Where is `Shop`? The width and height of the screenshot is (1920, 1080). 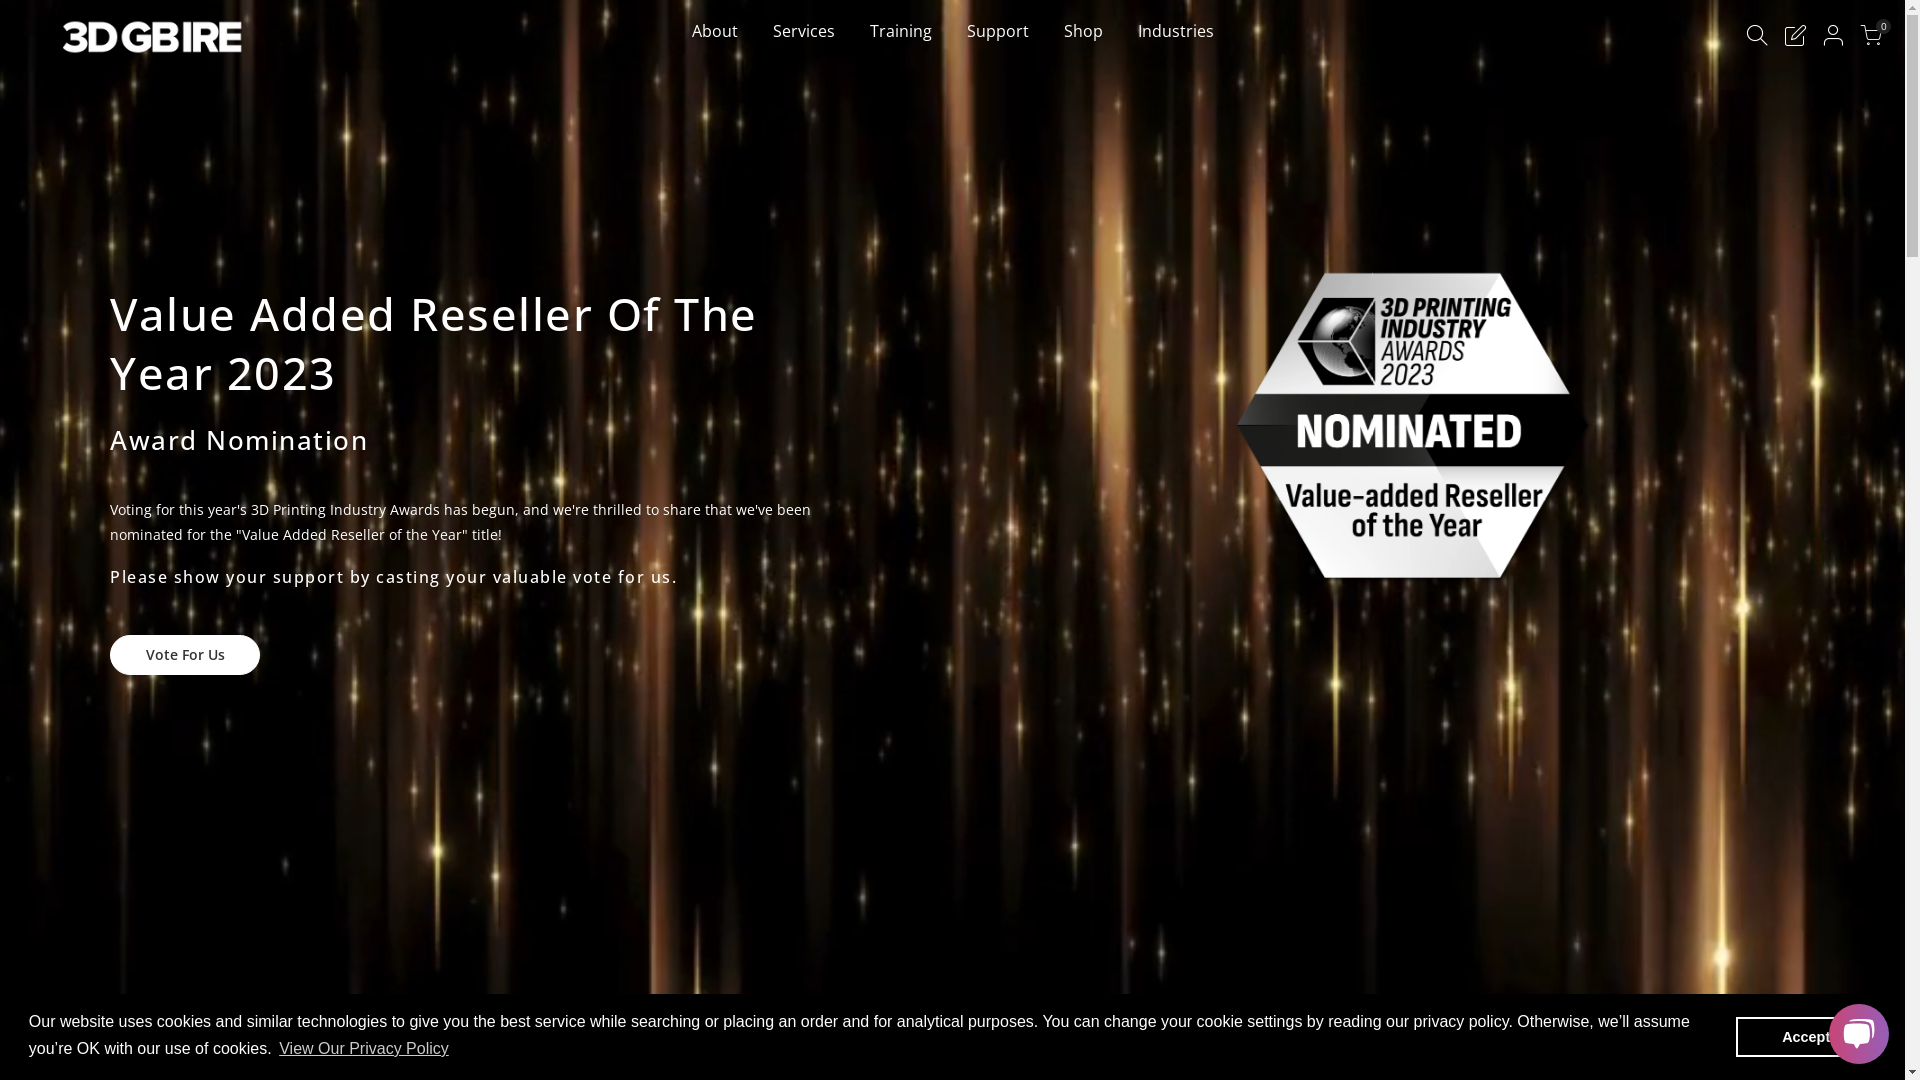
Shop is located at coordinates (1083, 60).